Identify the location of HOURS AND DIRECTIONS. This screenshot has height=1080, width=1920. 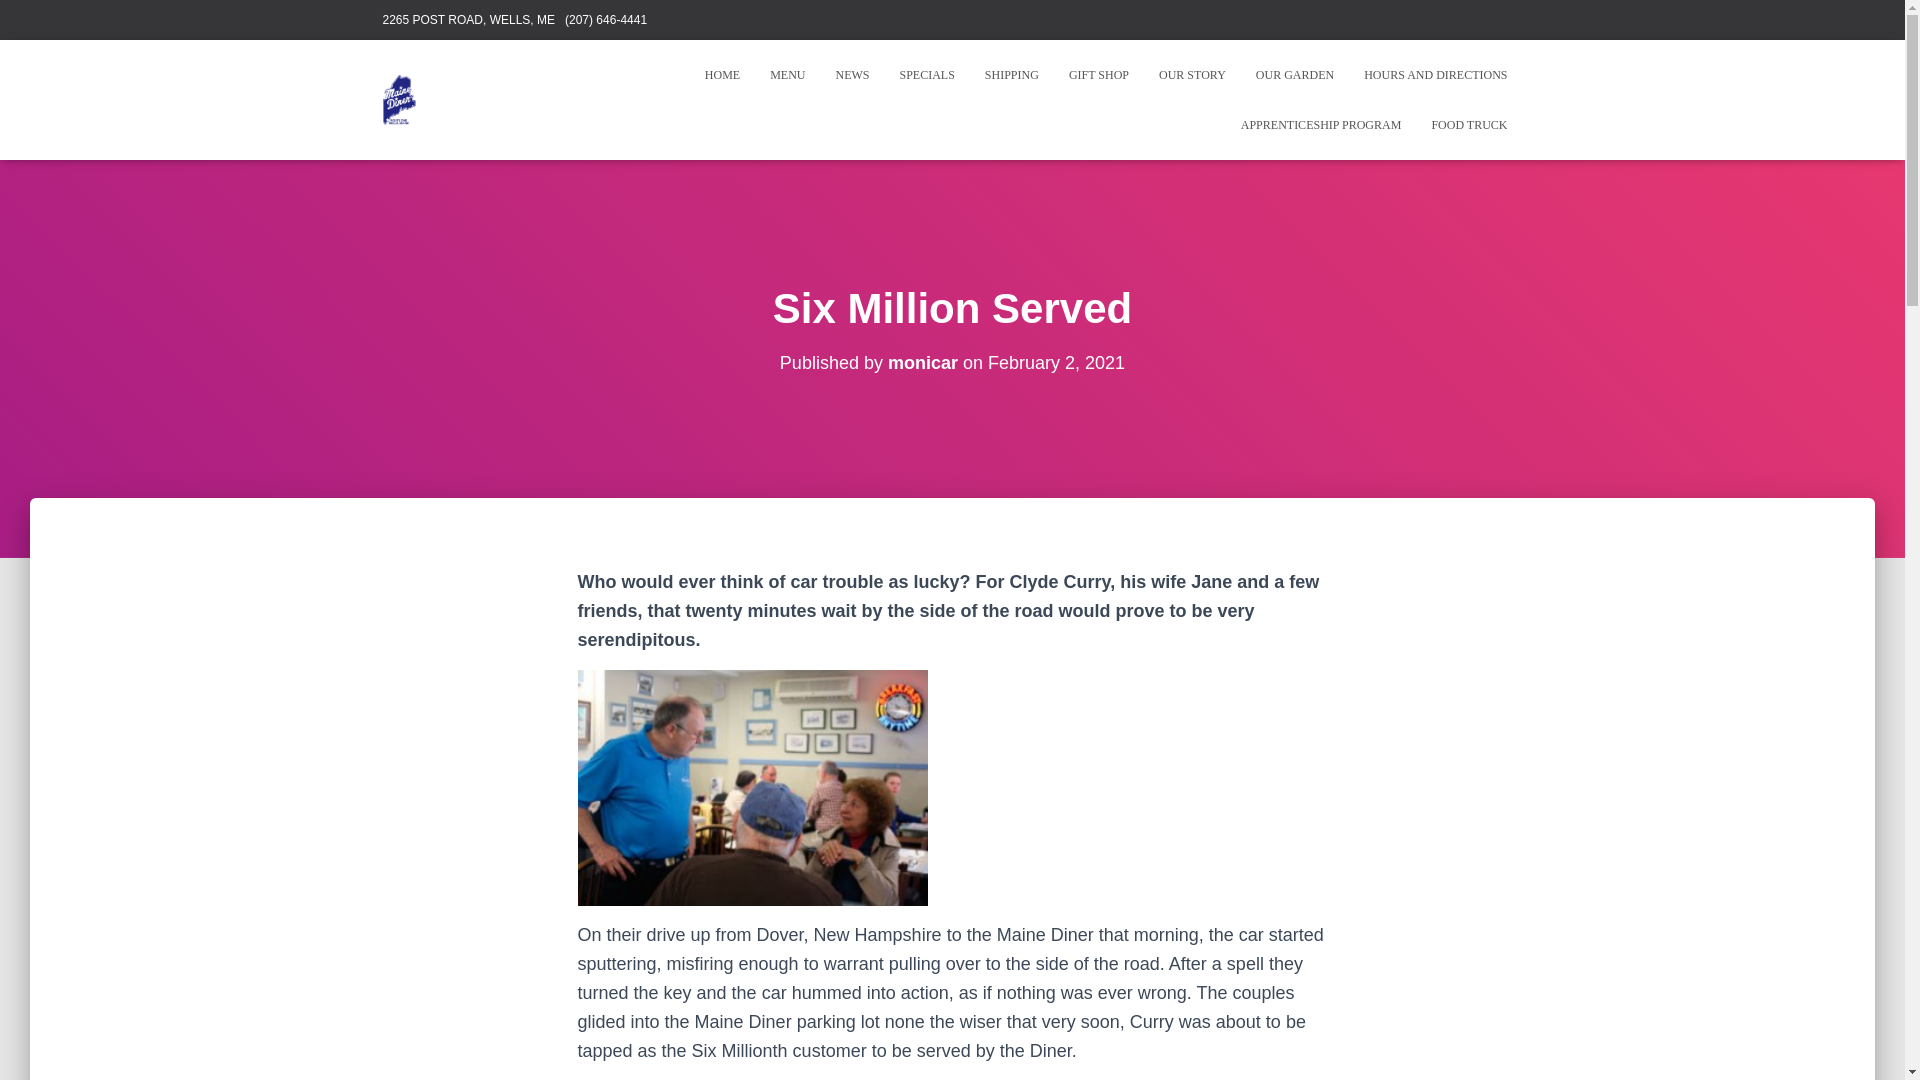
(1436, 74).